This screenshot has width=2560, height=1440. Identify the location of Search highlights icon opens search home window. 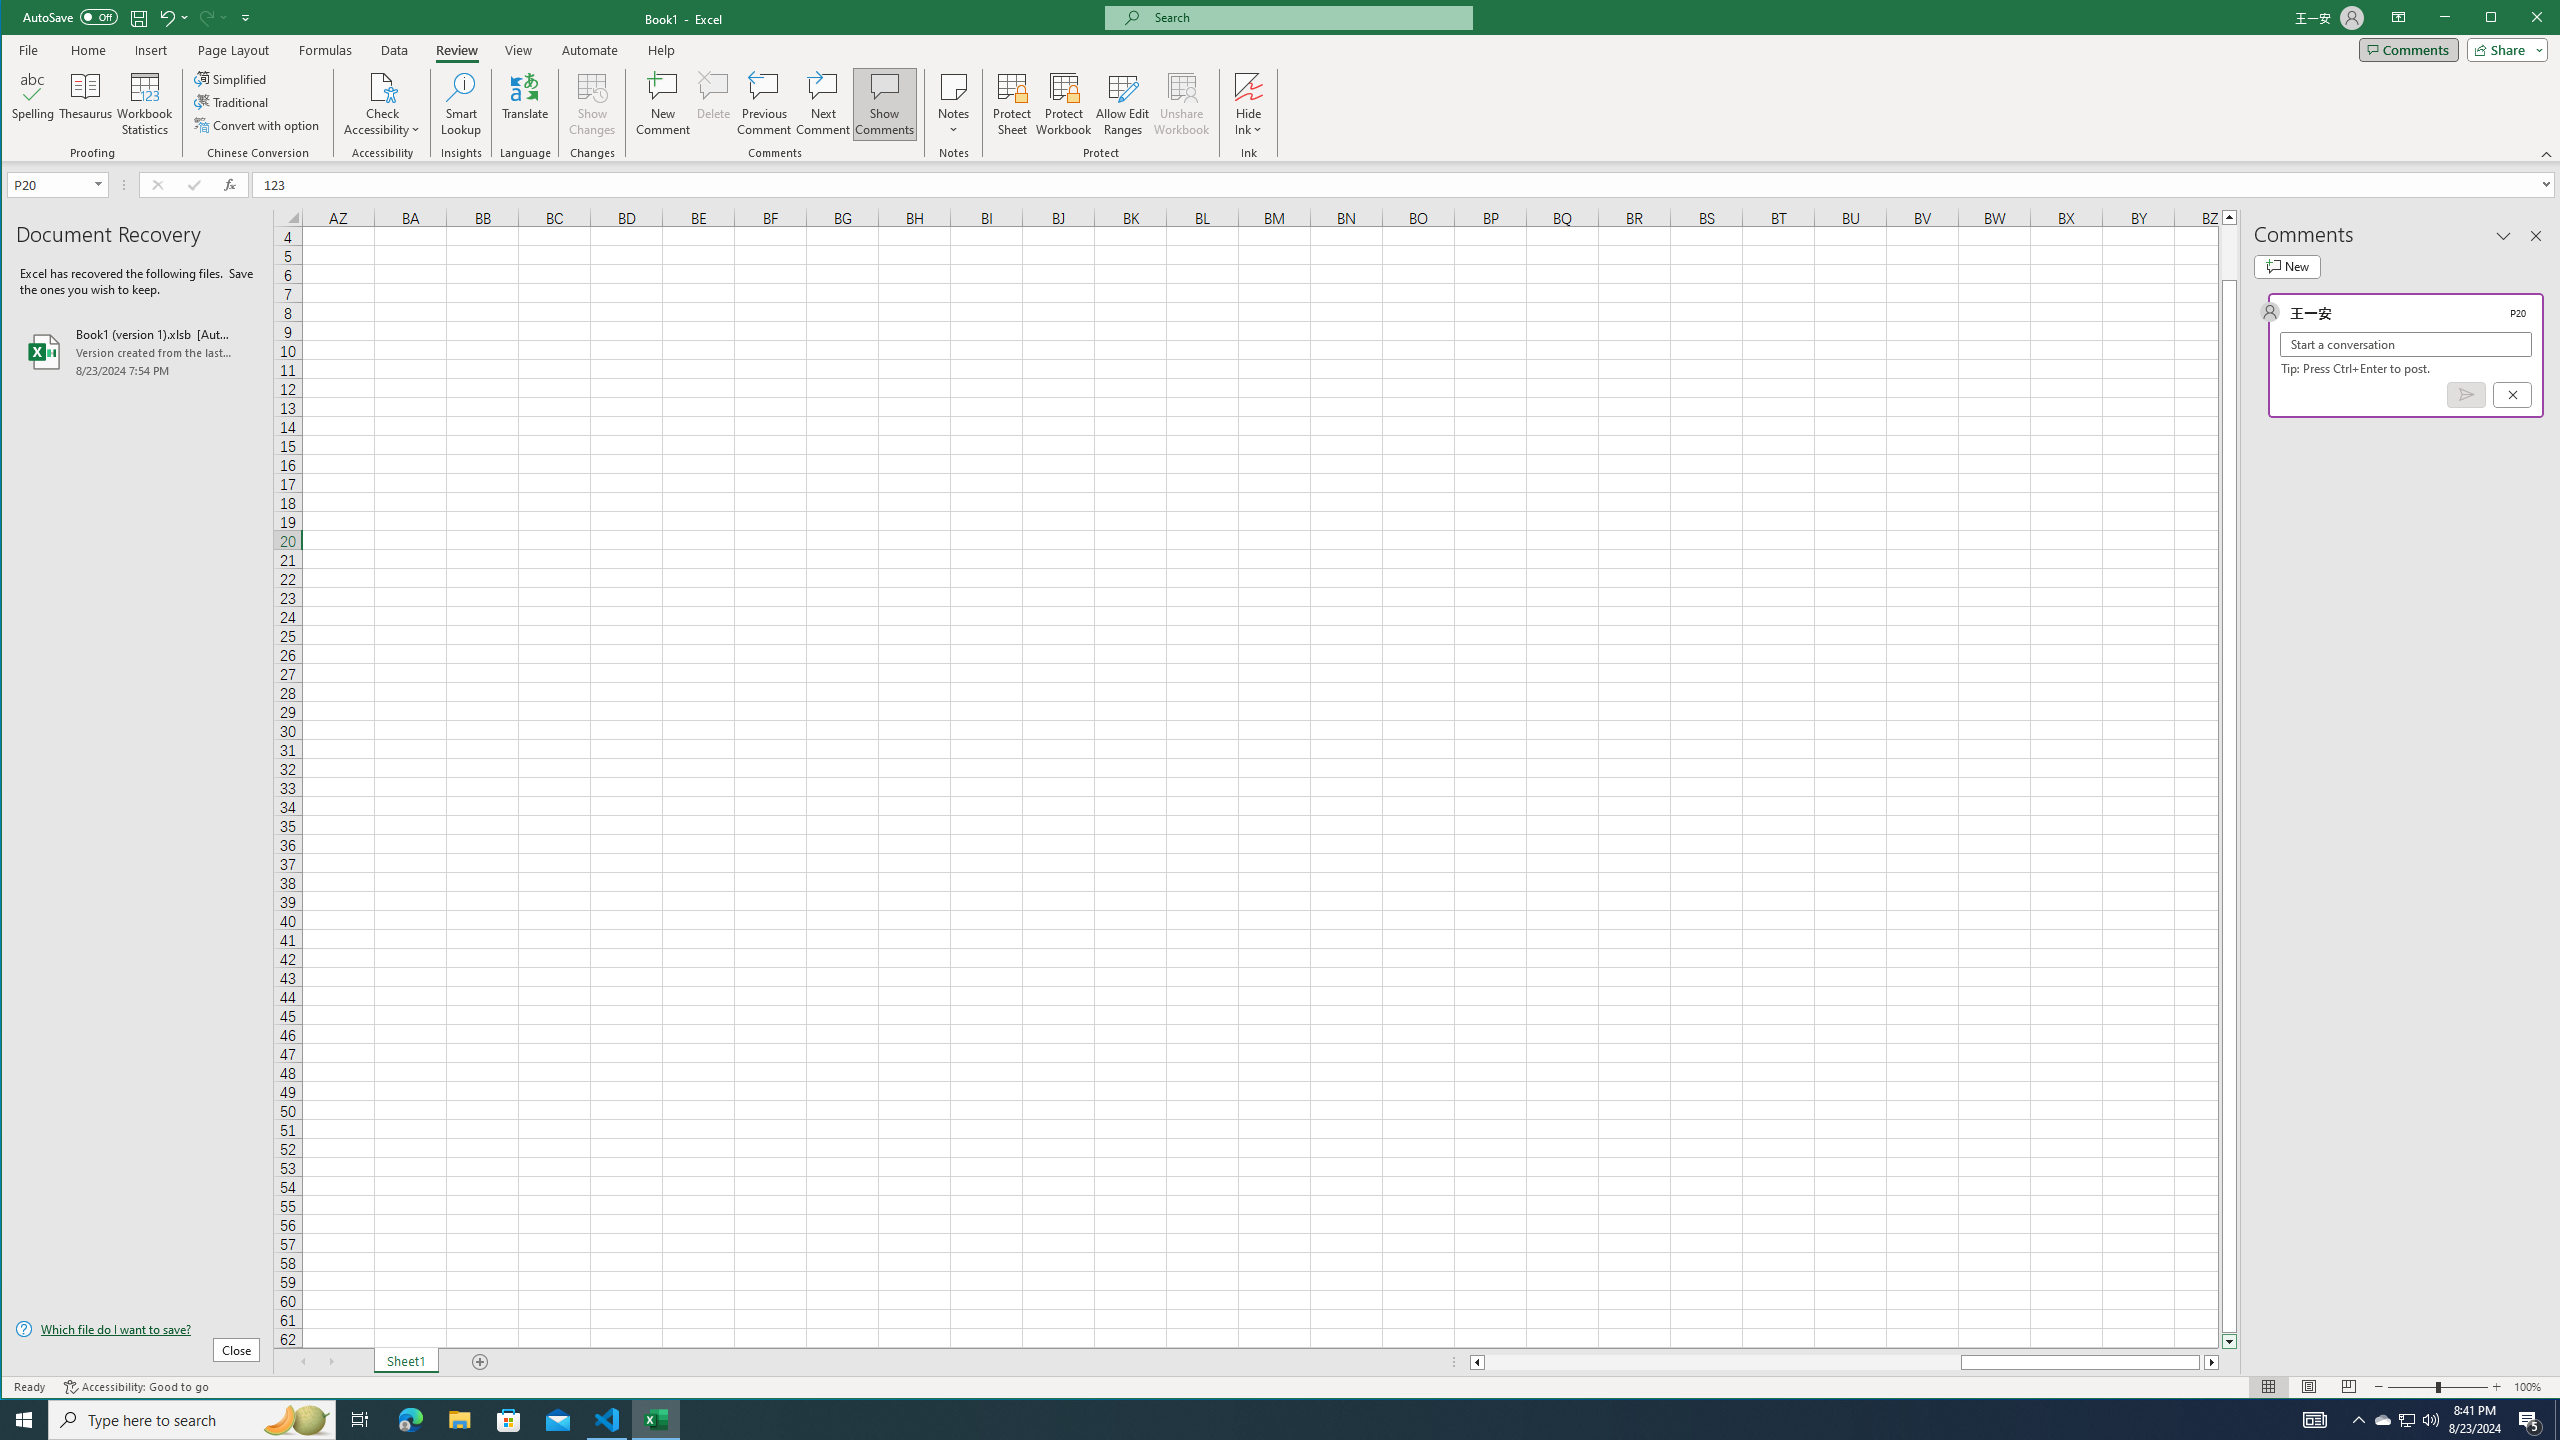
(296, 1420).